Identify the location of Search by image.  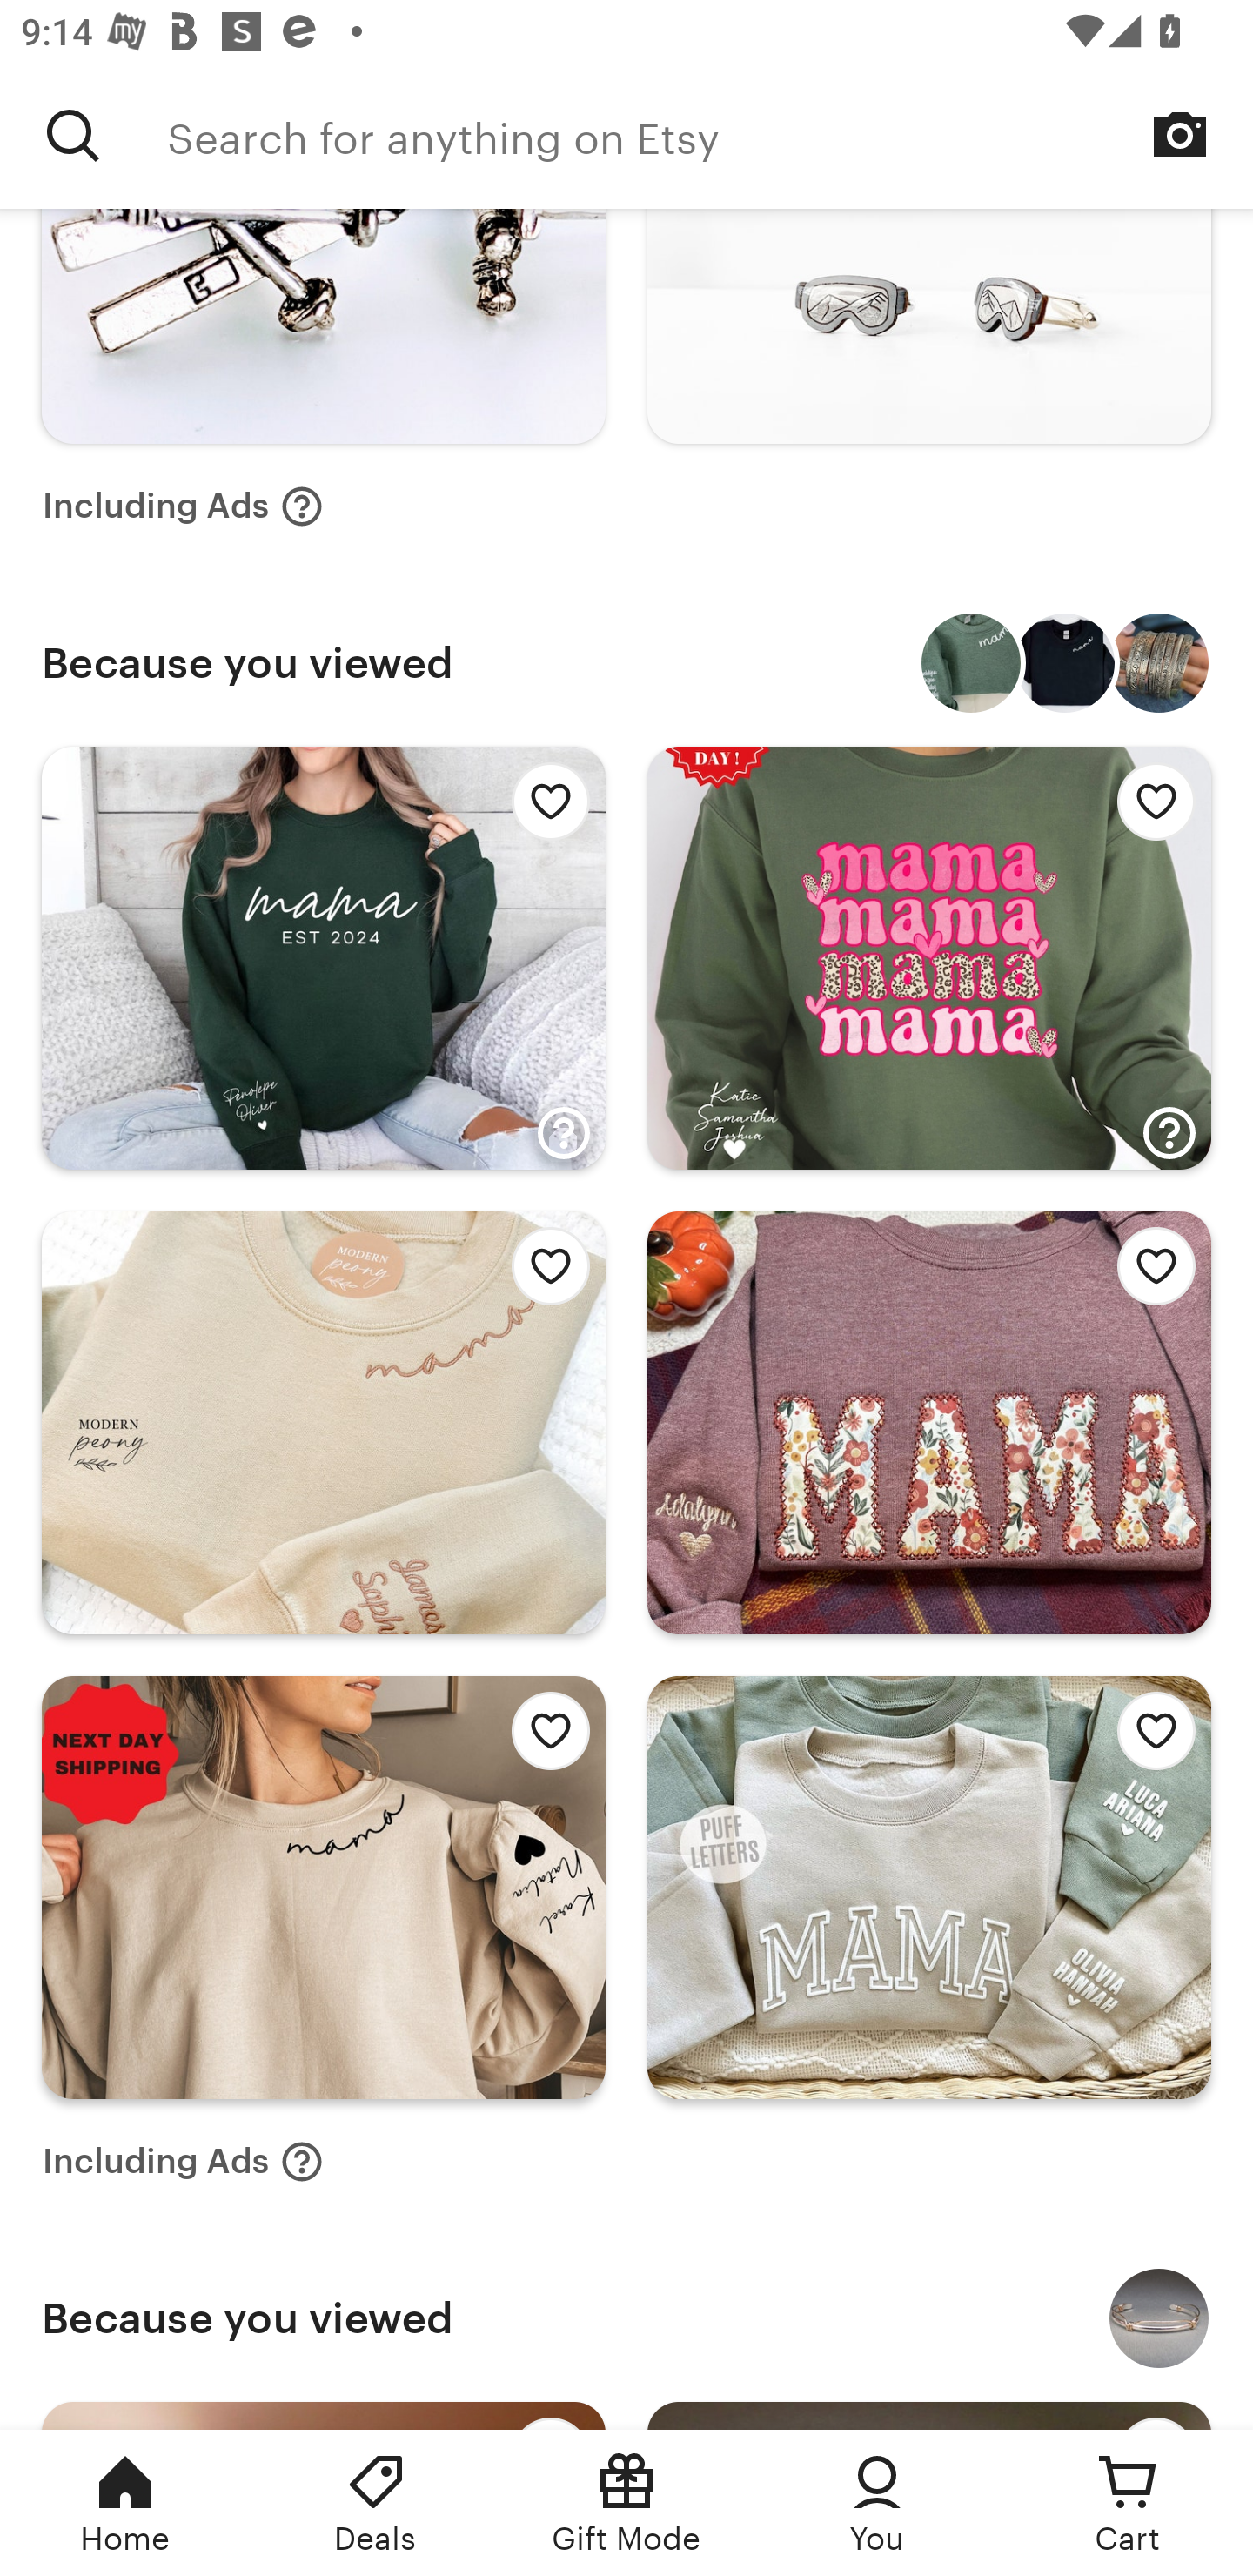
(1180, 134).